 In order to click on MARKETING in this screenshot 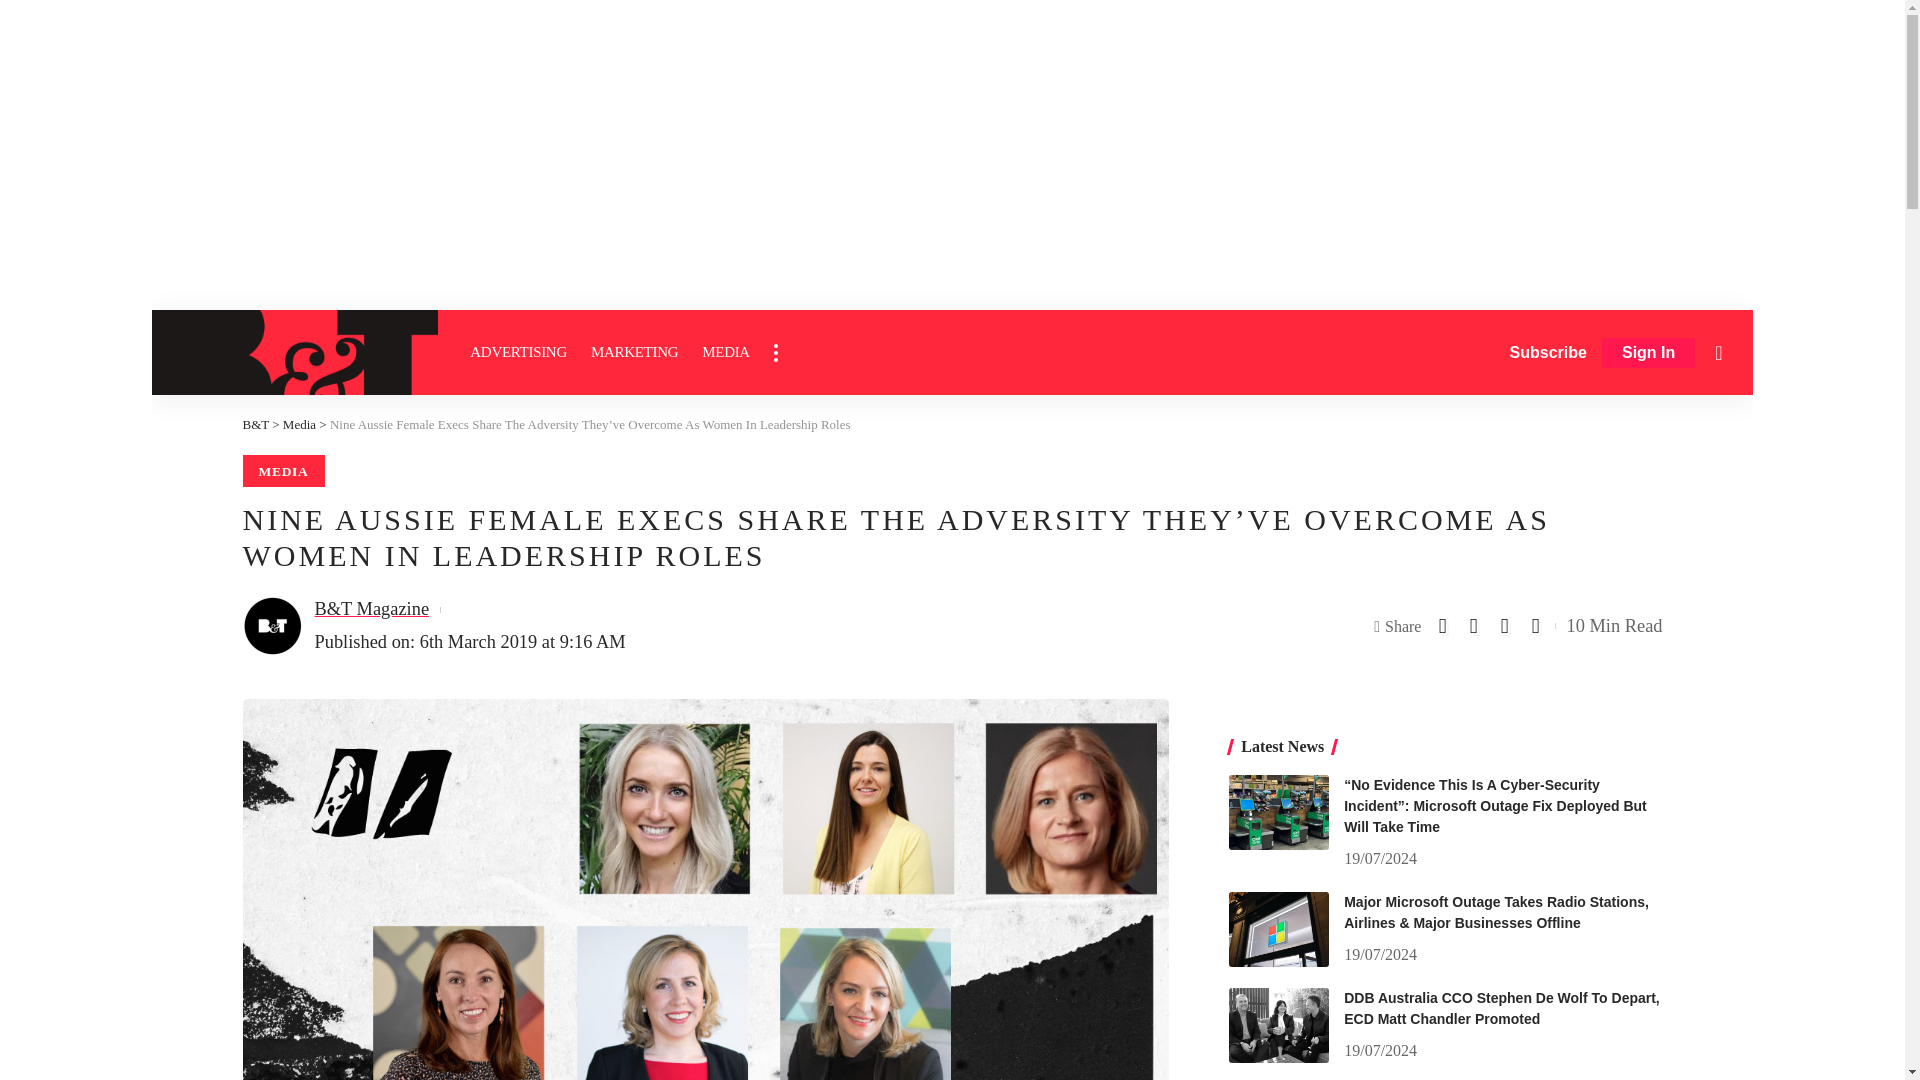, I will do `click(634, 352)`.